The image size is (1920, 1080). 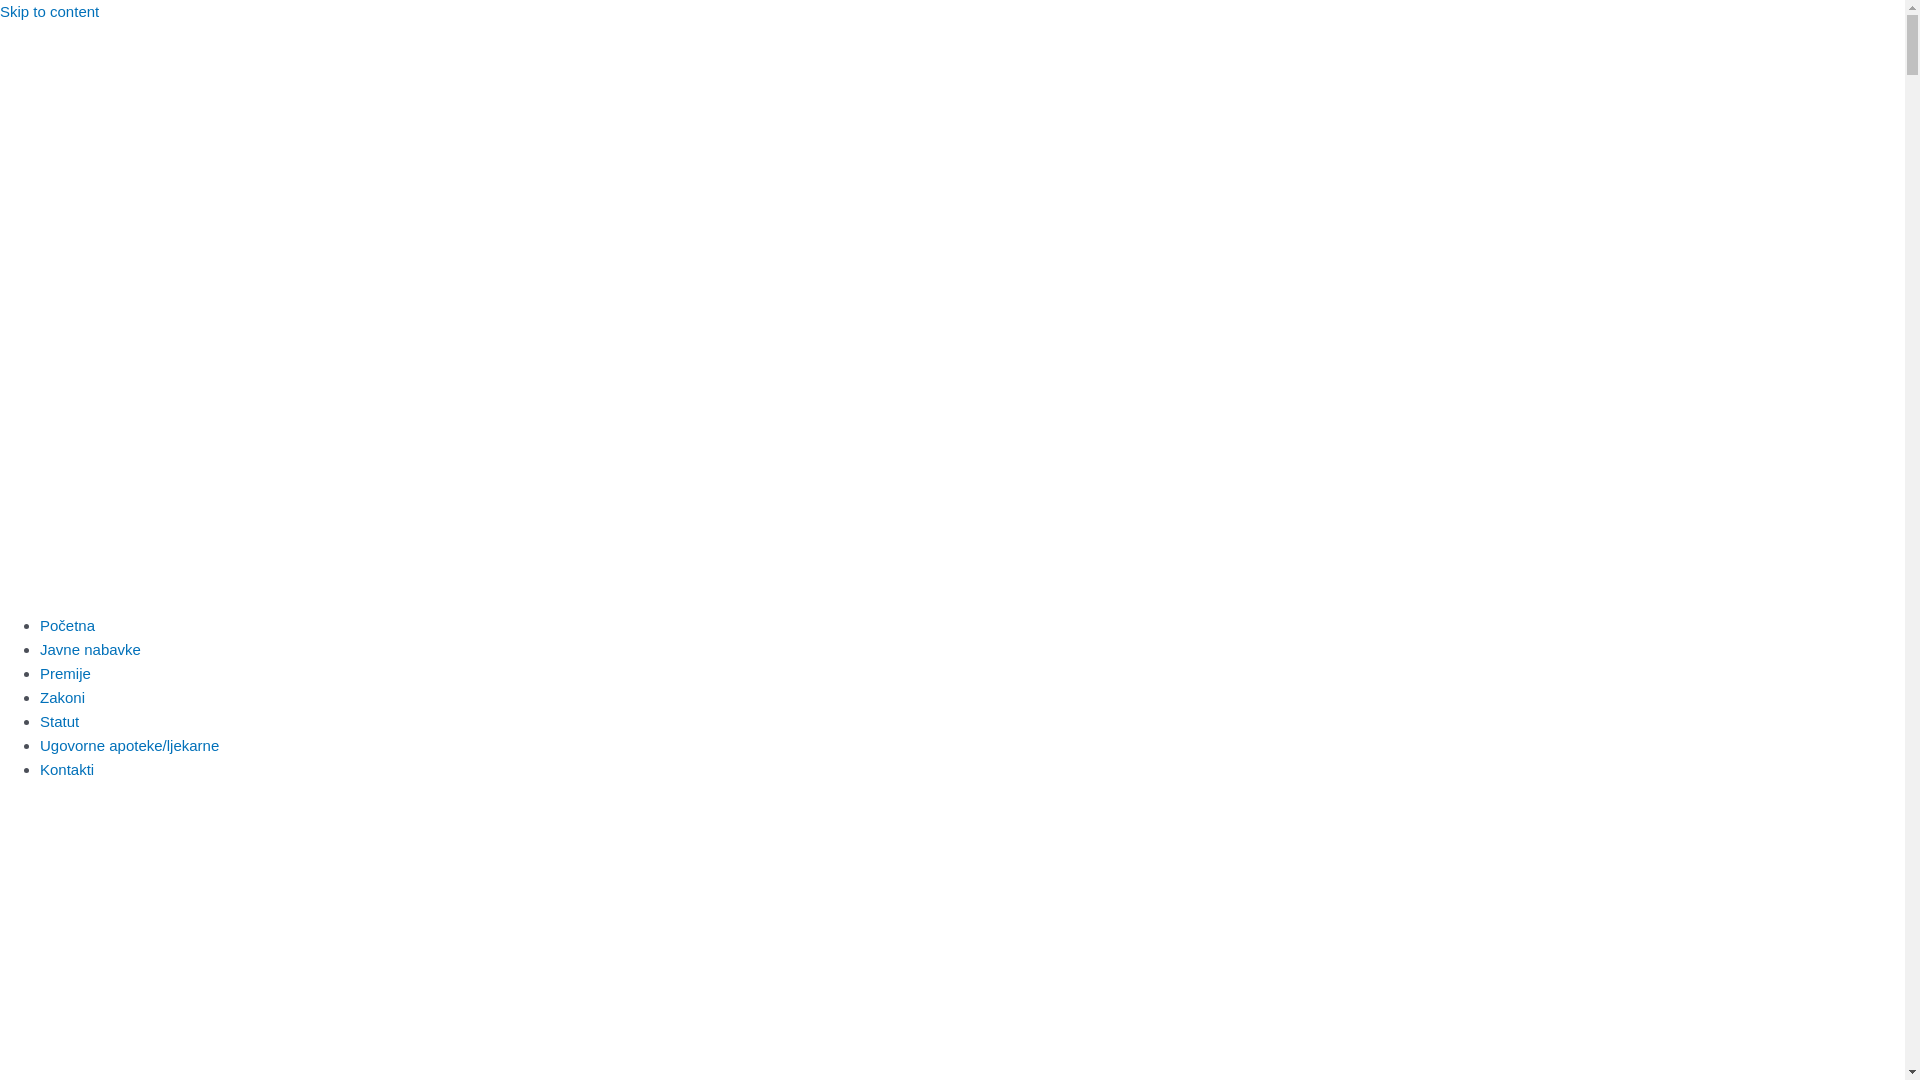 I want to click on Statut, so click(x=60, y=722).